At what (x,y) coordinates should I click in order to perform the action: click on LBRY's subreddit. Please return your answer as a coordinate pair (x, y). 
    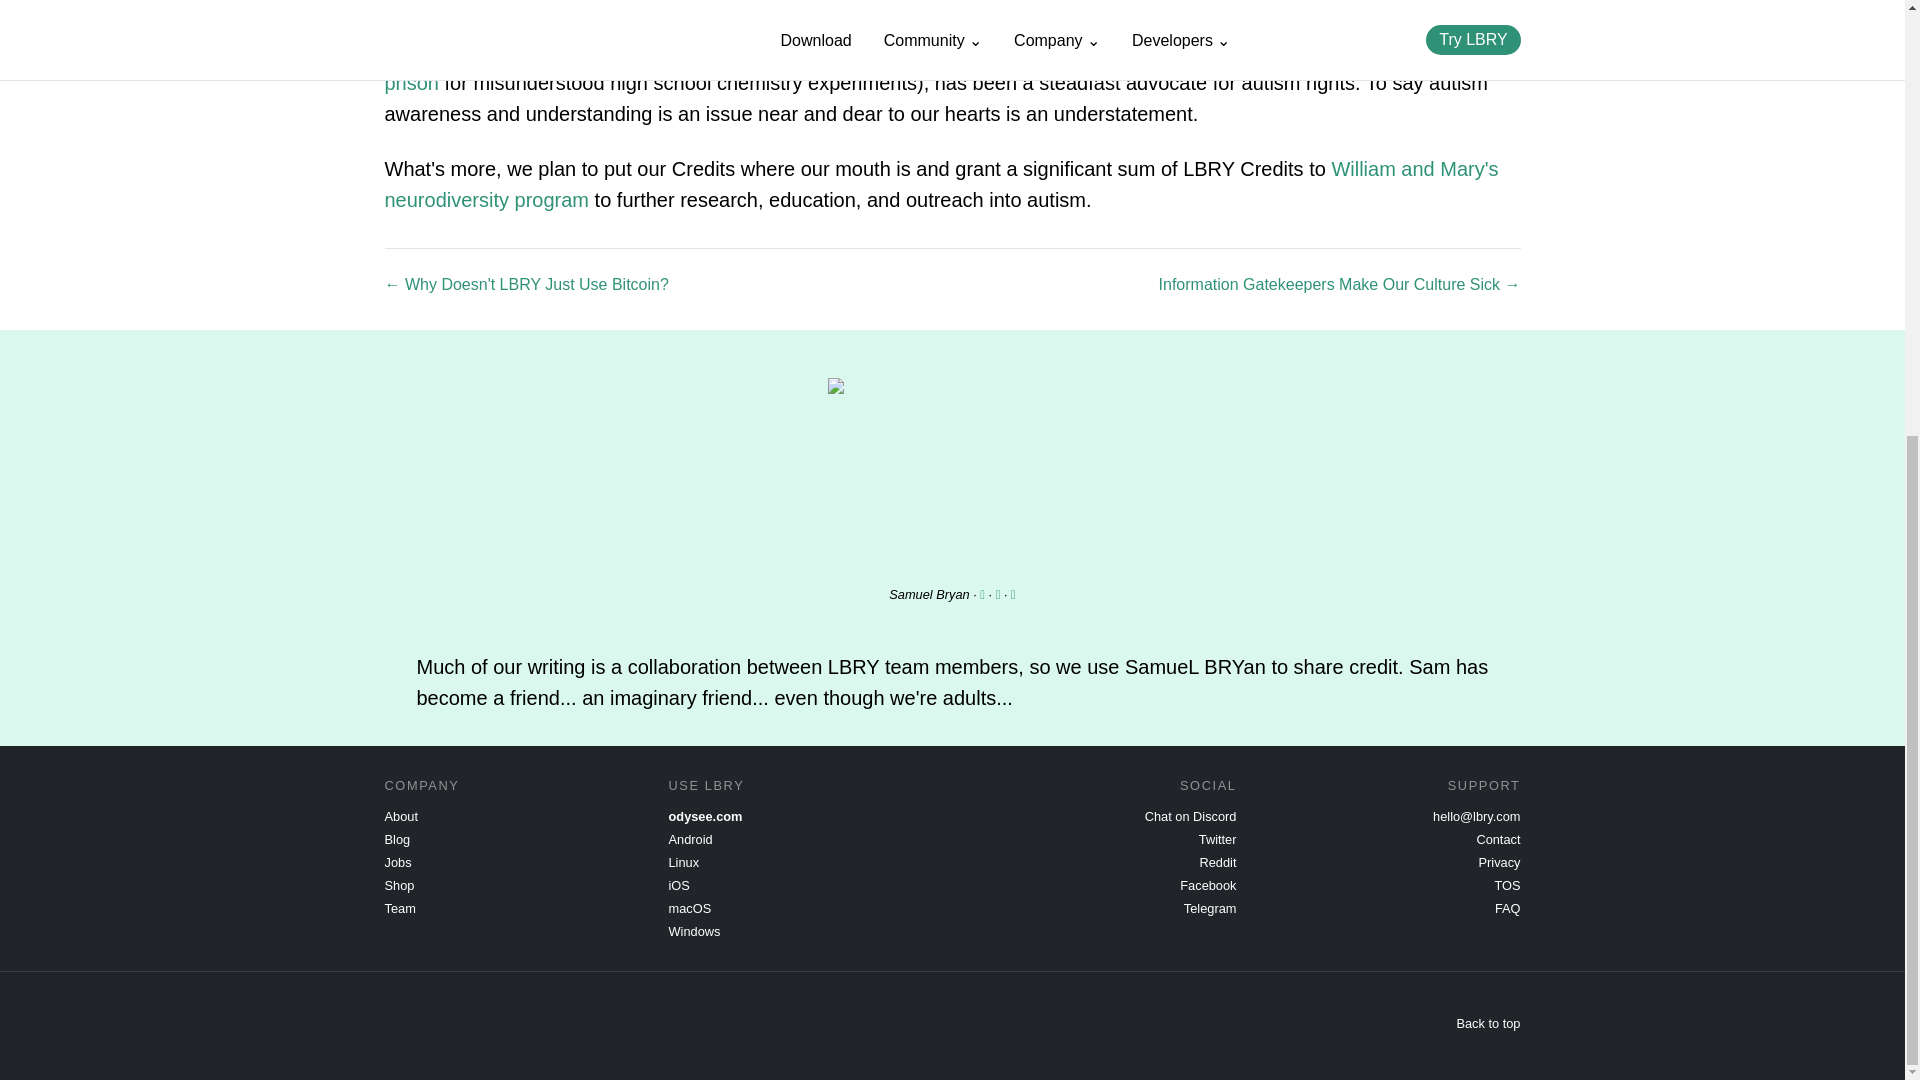
    Looking at the image, I should click on (1218, 862).